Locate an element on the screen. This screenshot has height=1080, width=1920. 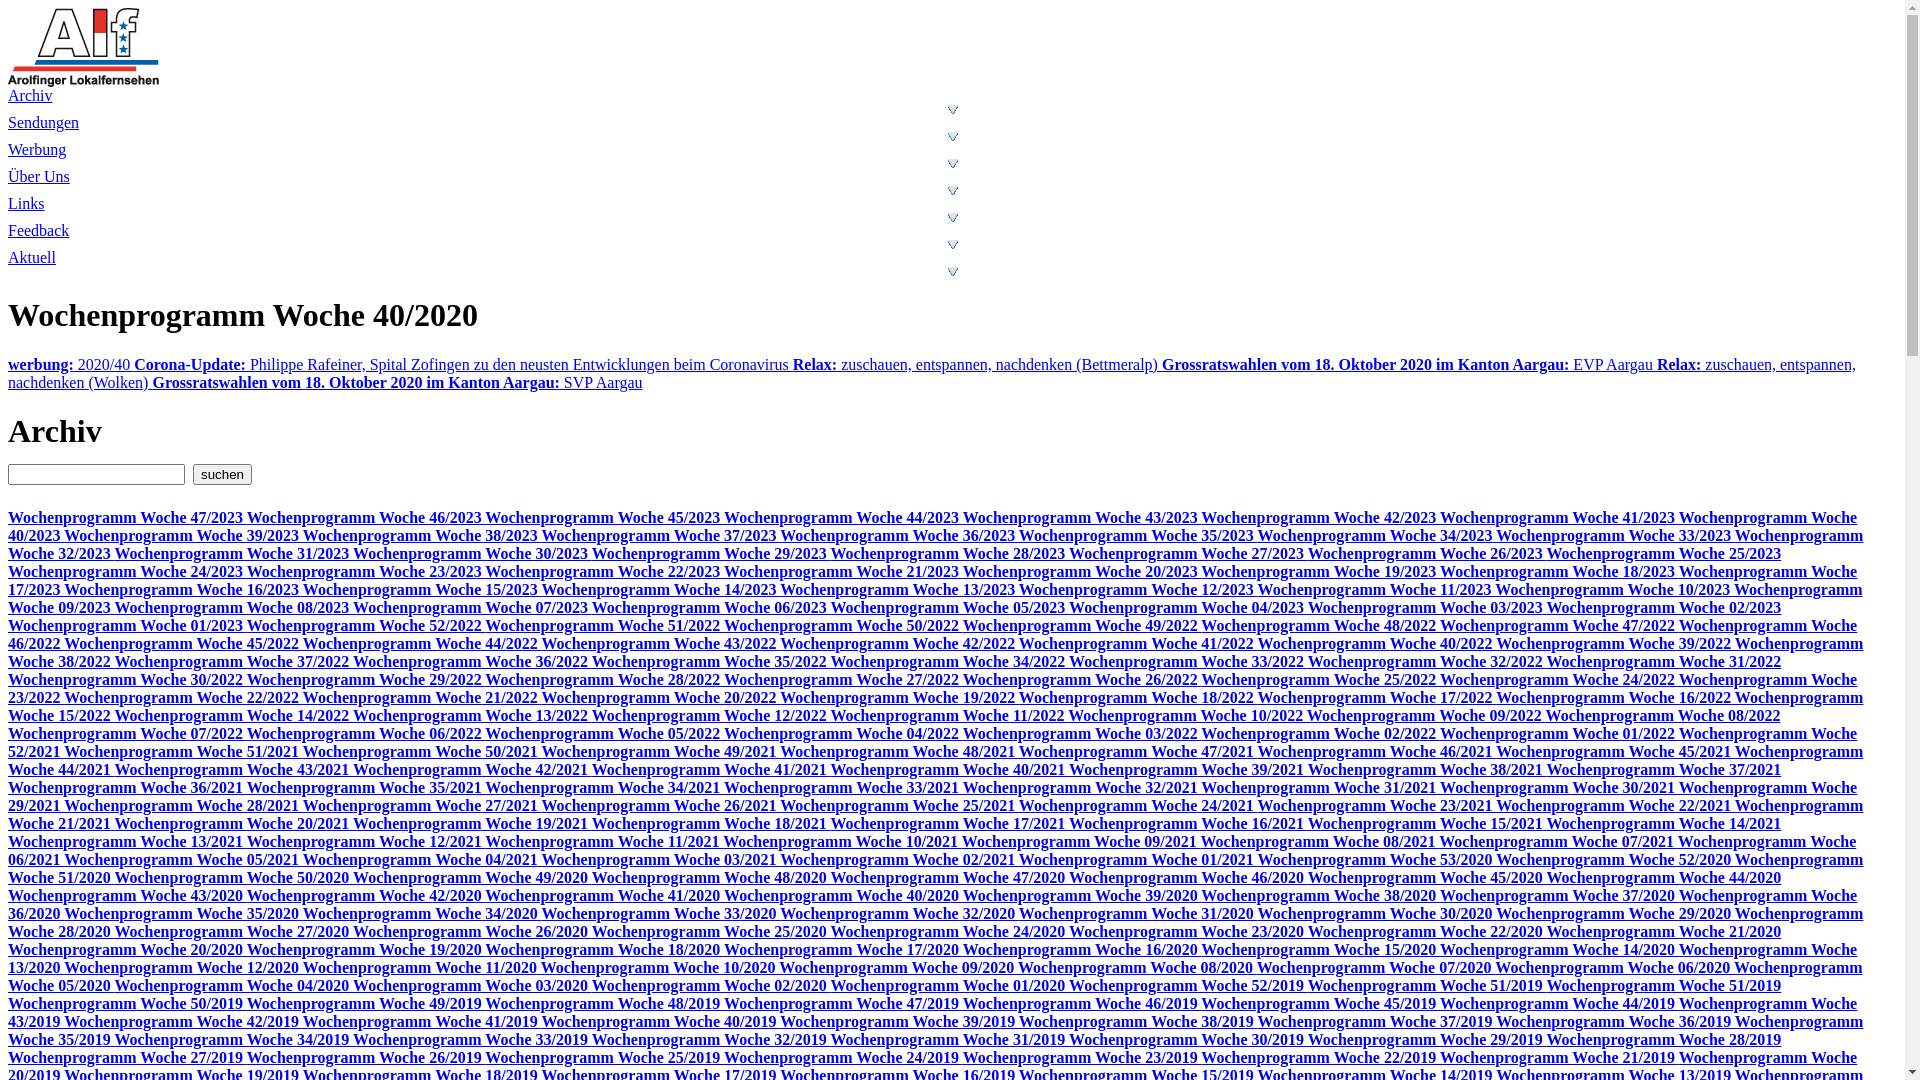
Wochenprogramm Woche 30/2020 is located at coordinates (1378, 913).